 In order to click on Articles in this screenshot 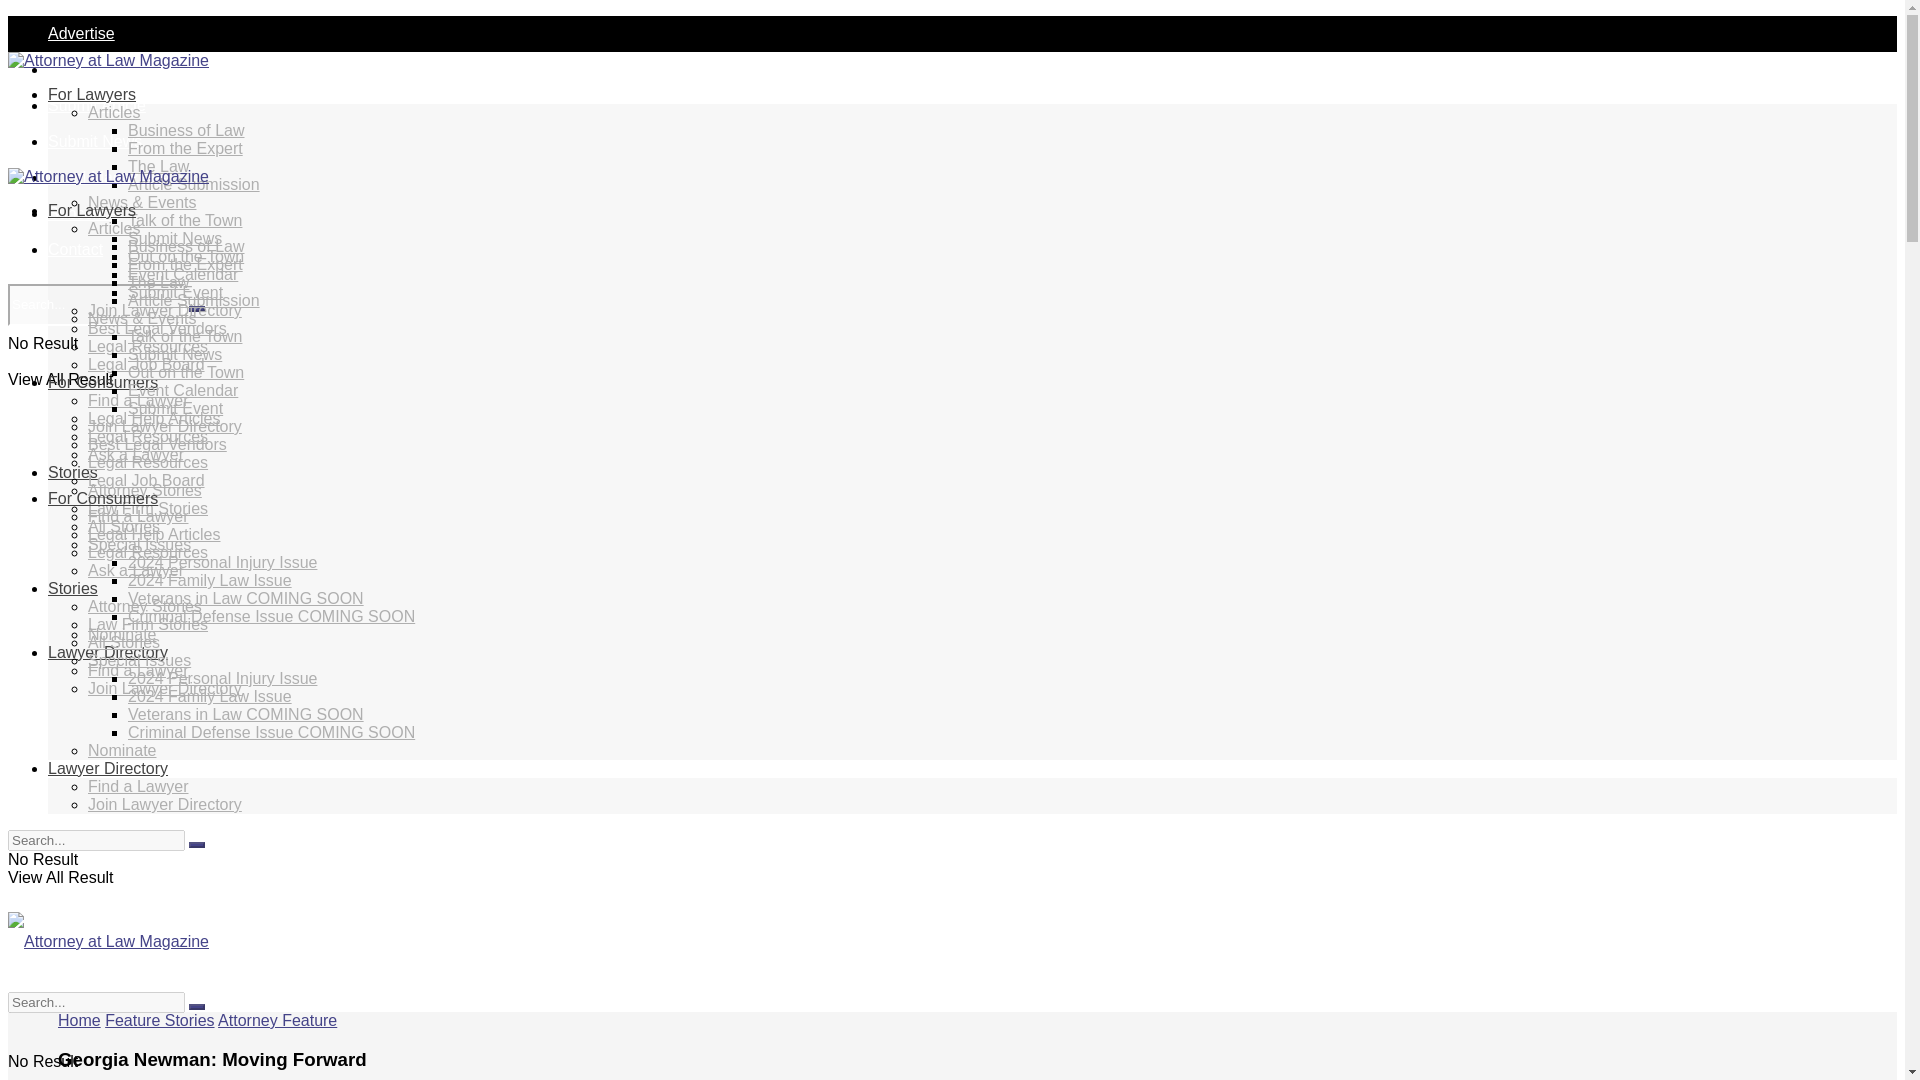, I will do `click(114, 112)`.